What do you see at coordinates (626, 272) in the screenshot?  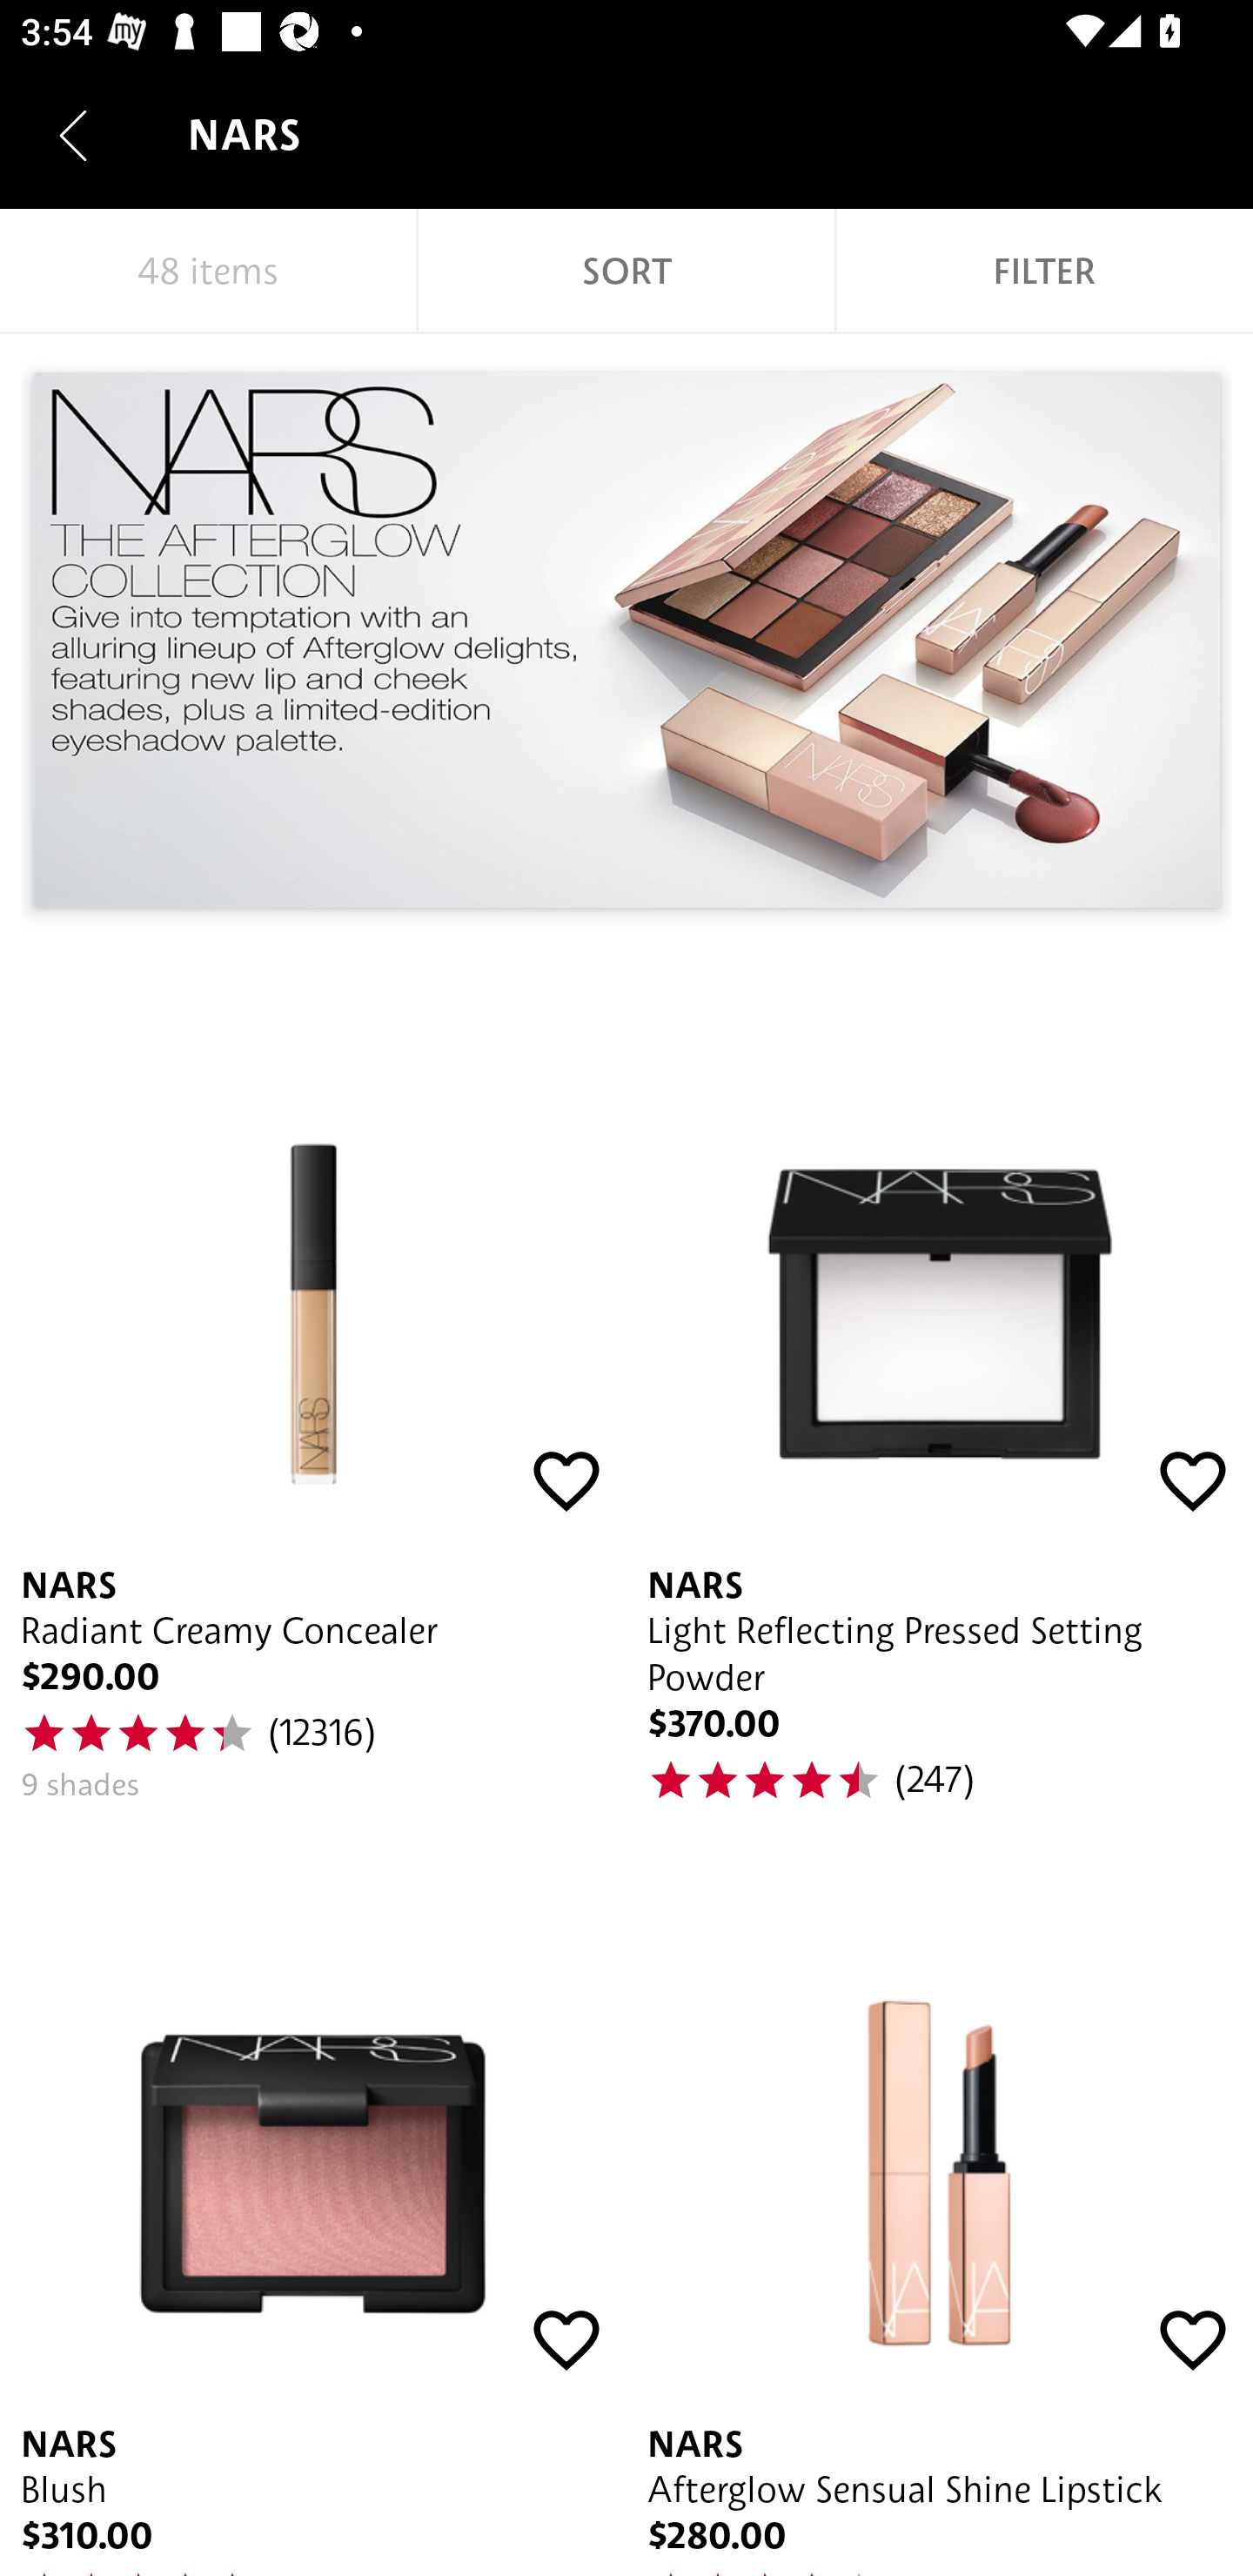 I see `SORT` at bounding box center [626, 272].